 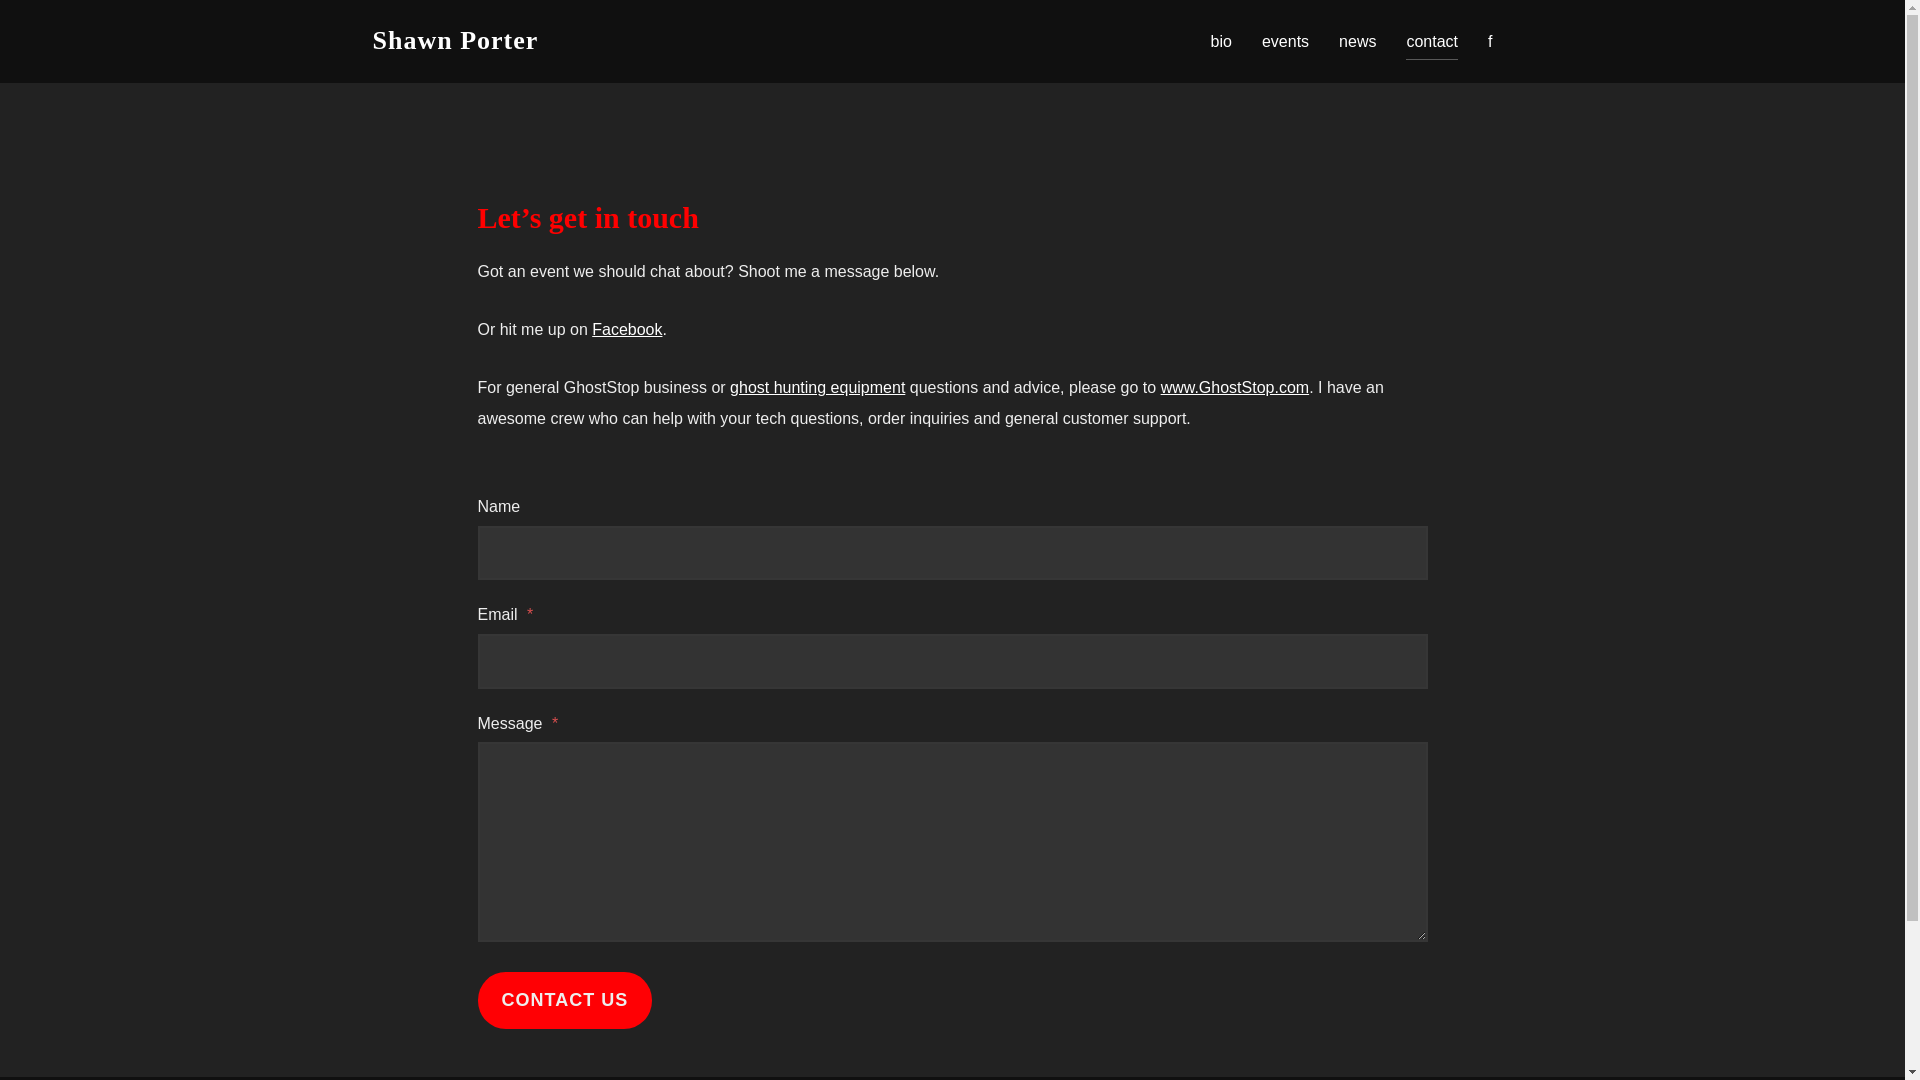 I want to click on CONTACT US, so click(x=565, y=1000).